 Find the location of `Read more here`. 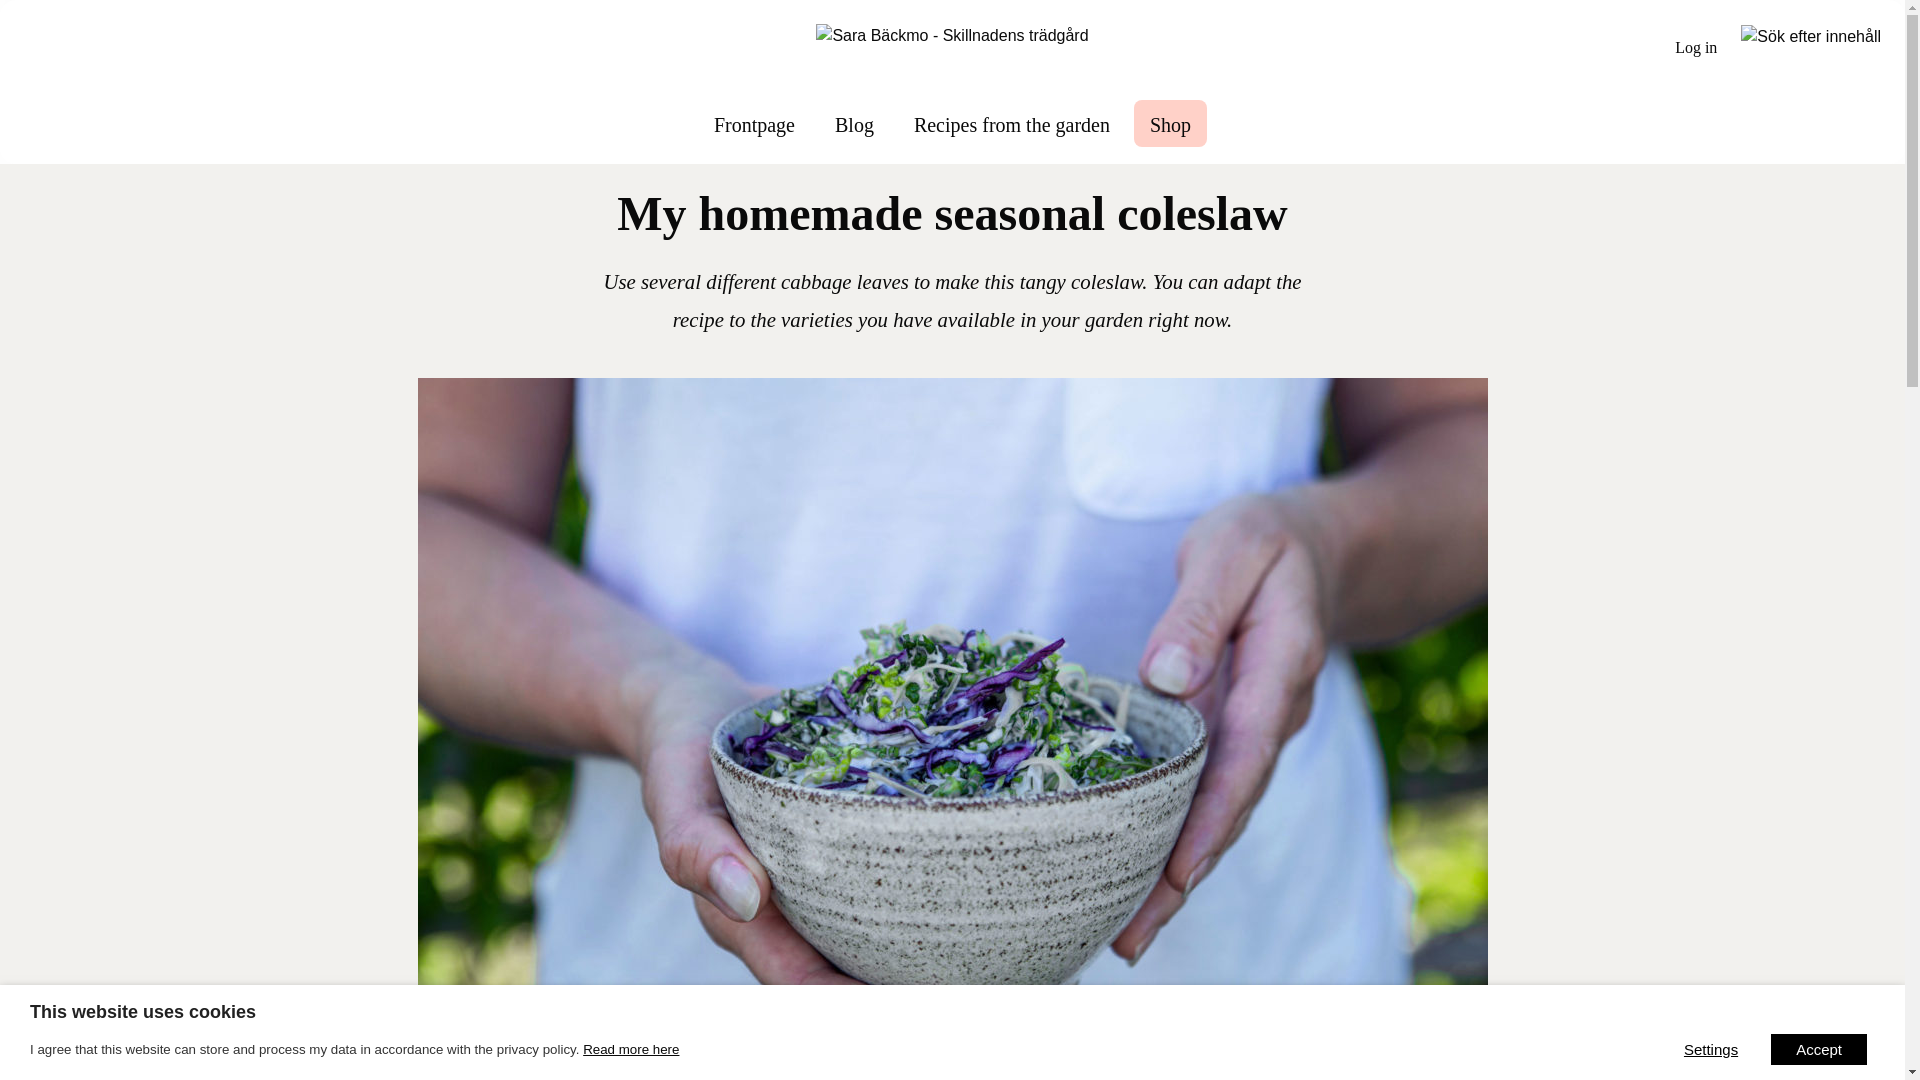

Read more here is located at coordinates (631, 1050).